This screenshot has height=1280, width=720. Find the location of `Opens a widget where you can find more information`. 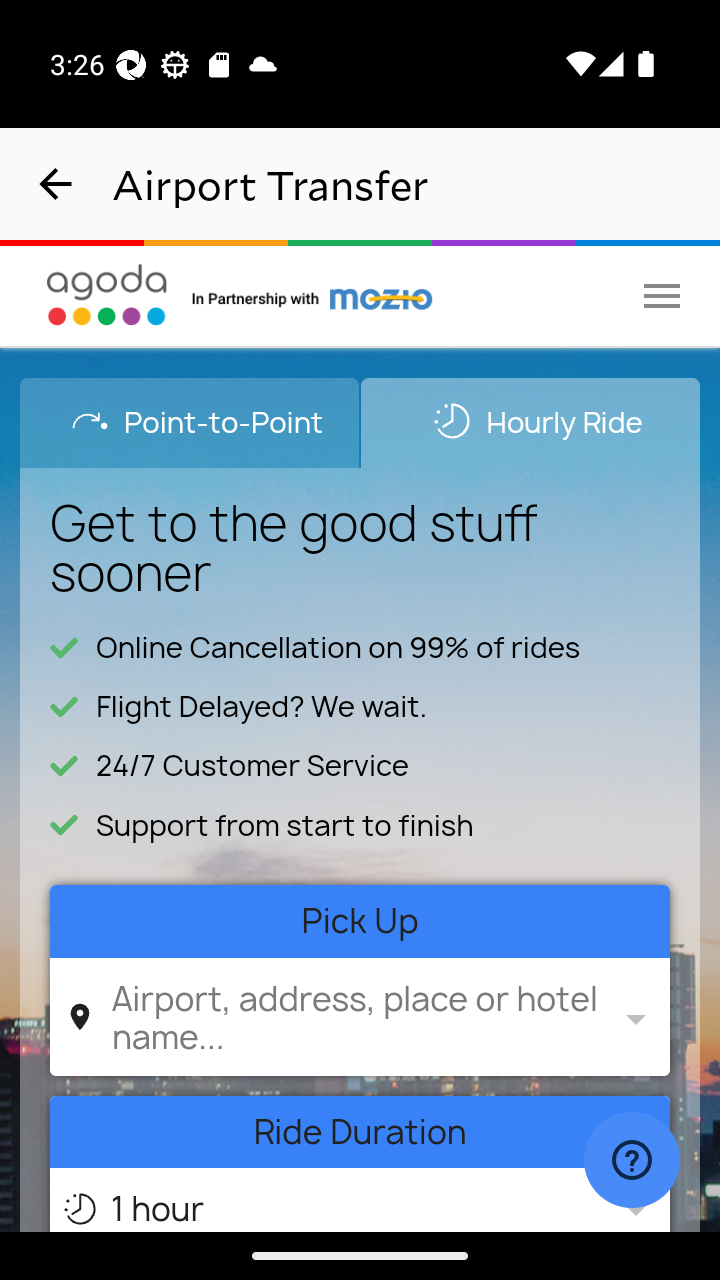

Opens a widget where you can find more information is located at coordinates (631, 1162).